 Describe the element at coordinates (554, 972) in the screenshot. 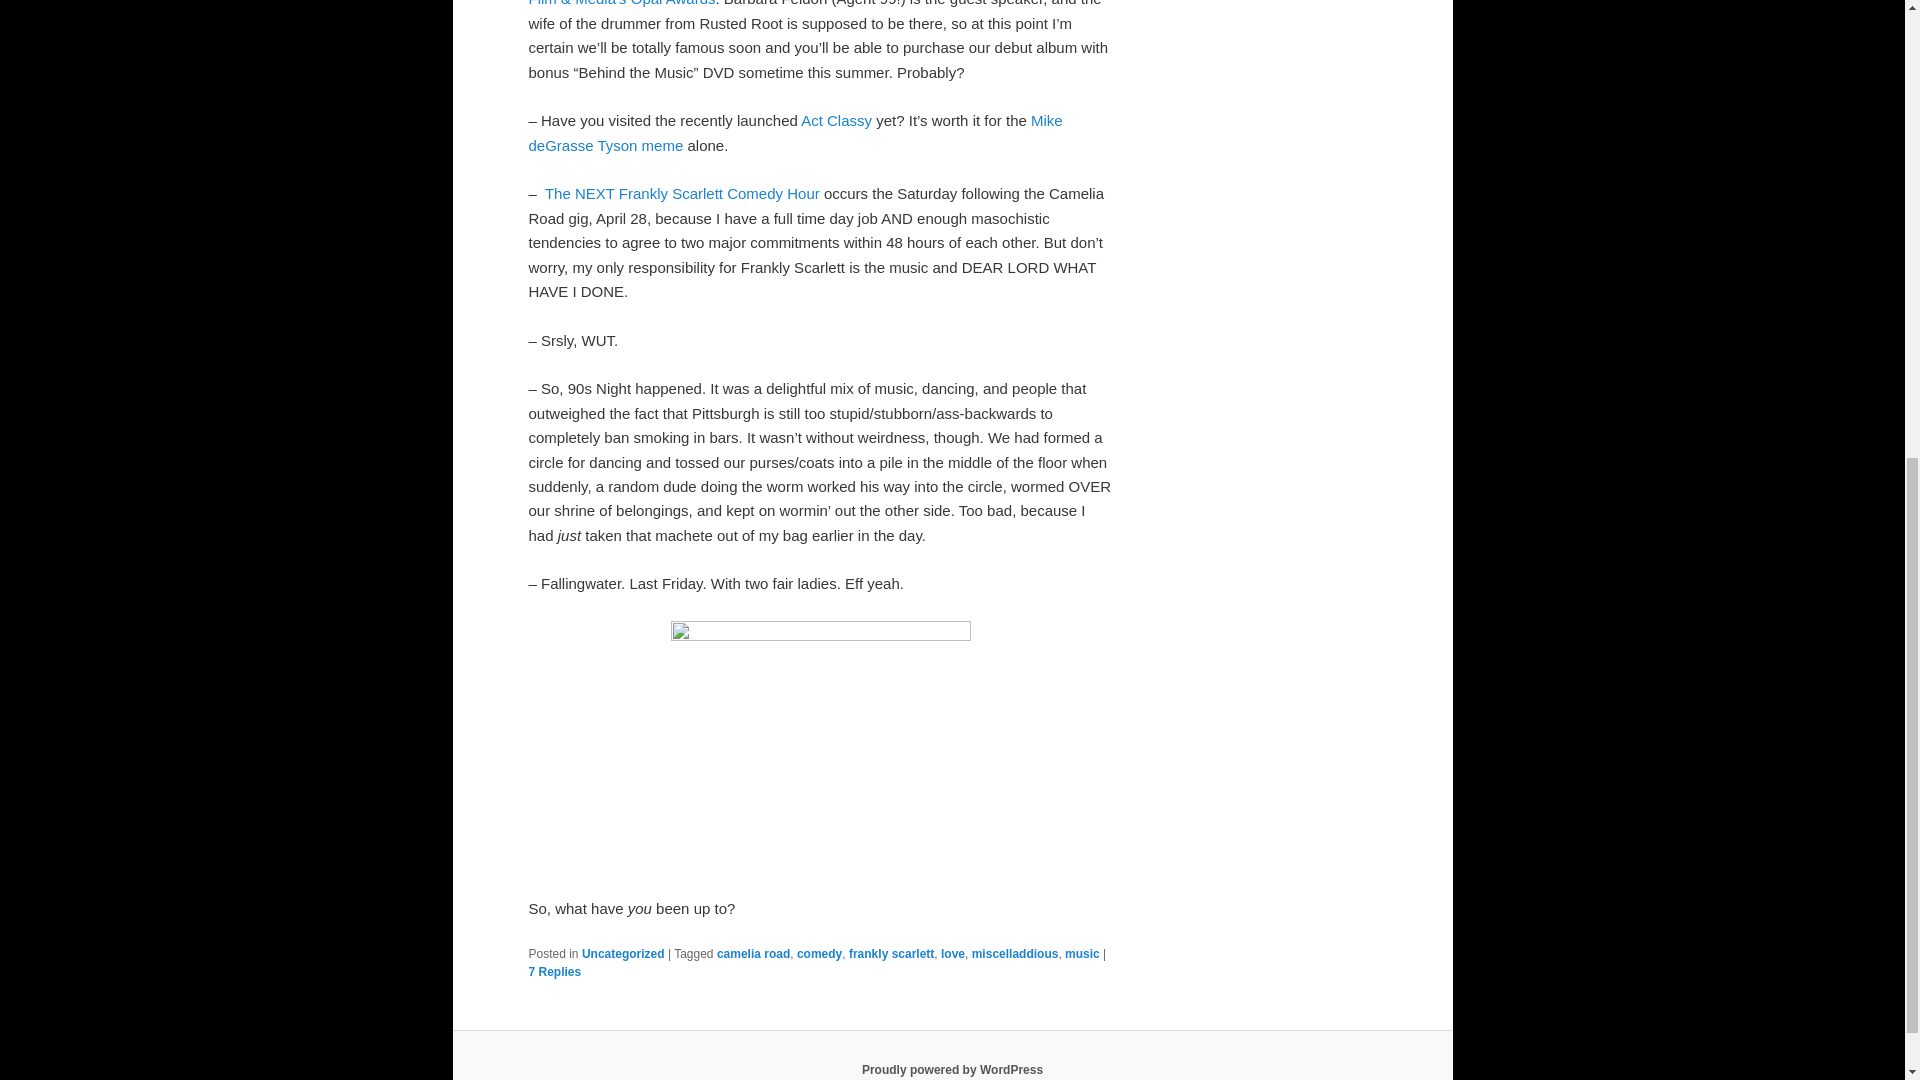

I see `7 Replies` at that location.